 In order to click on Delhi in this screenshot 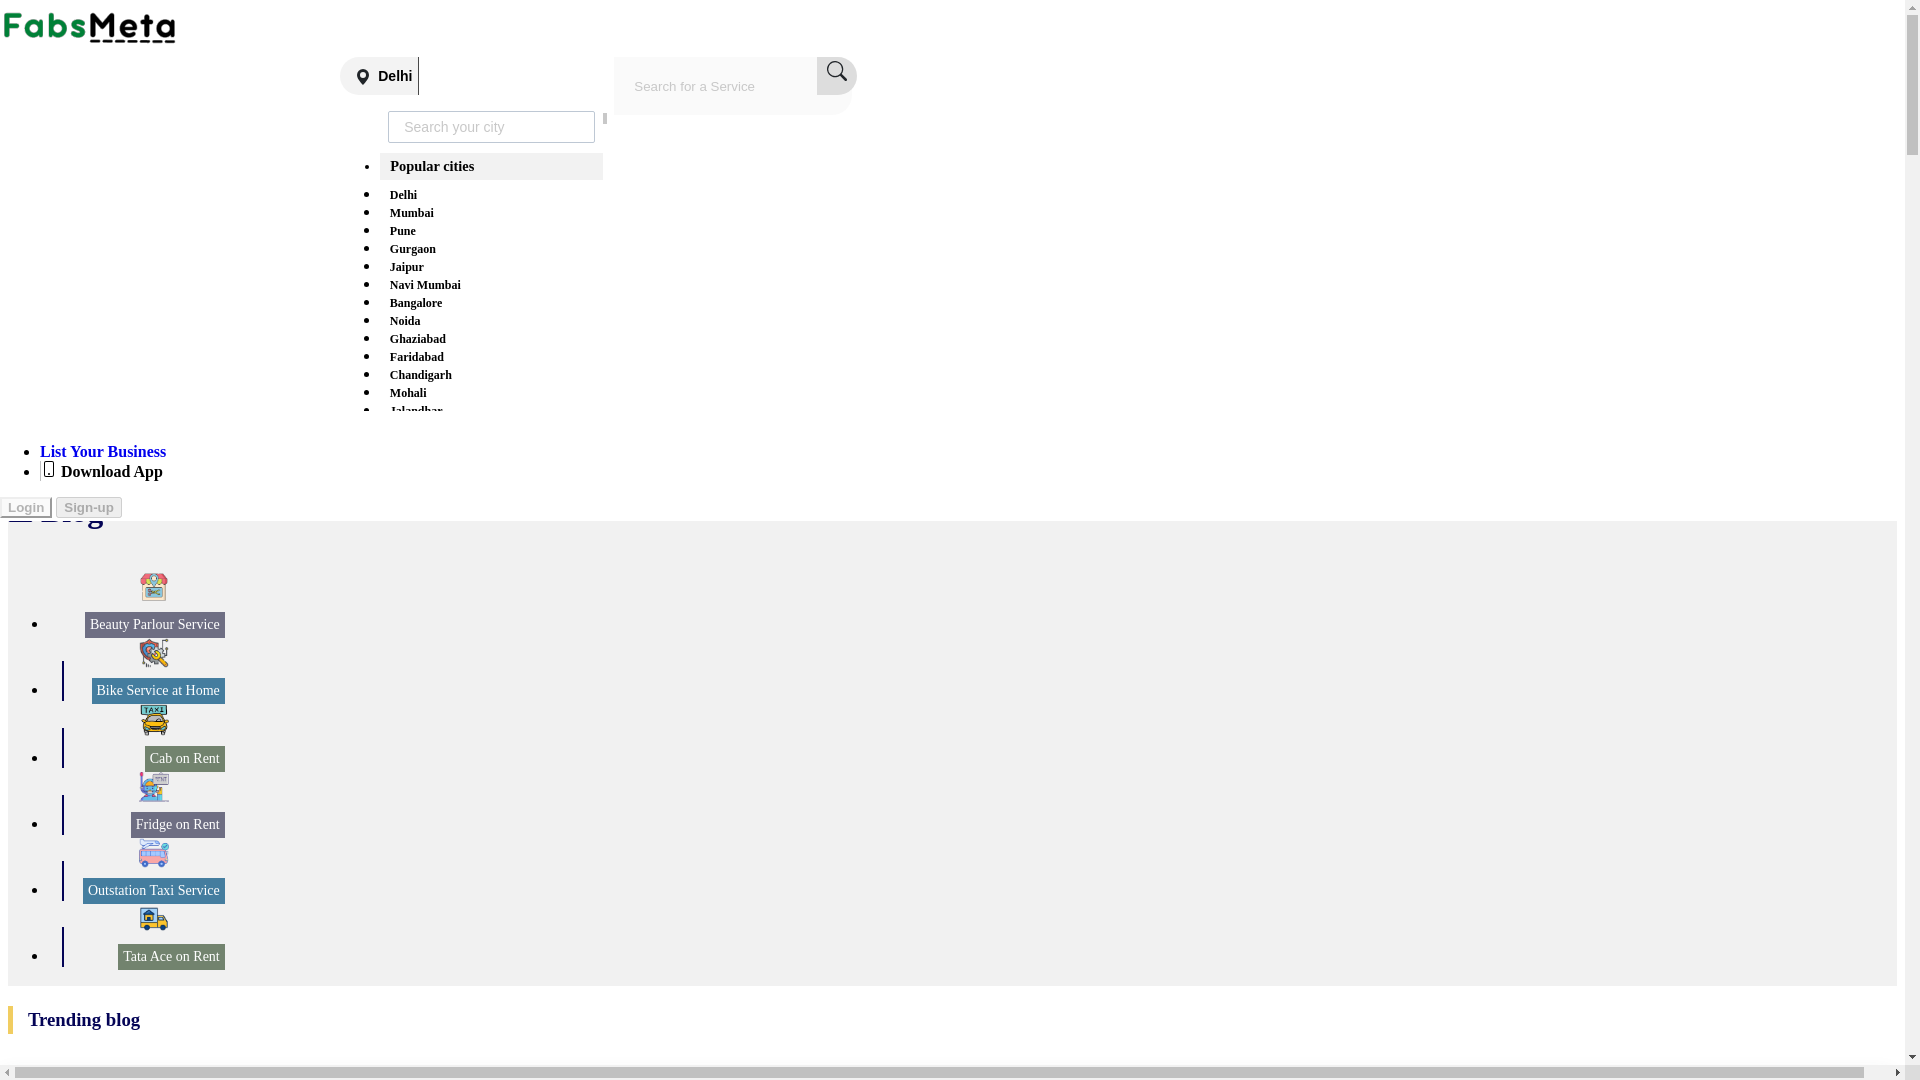, I will do `click(378, 76)`.